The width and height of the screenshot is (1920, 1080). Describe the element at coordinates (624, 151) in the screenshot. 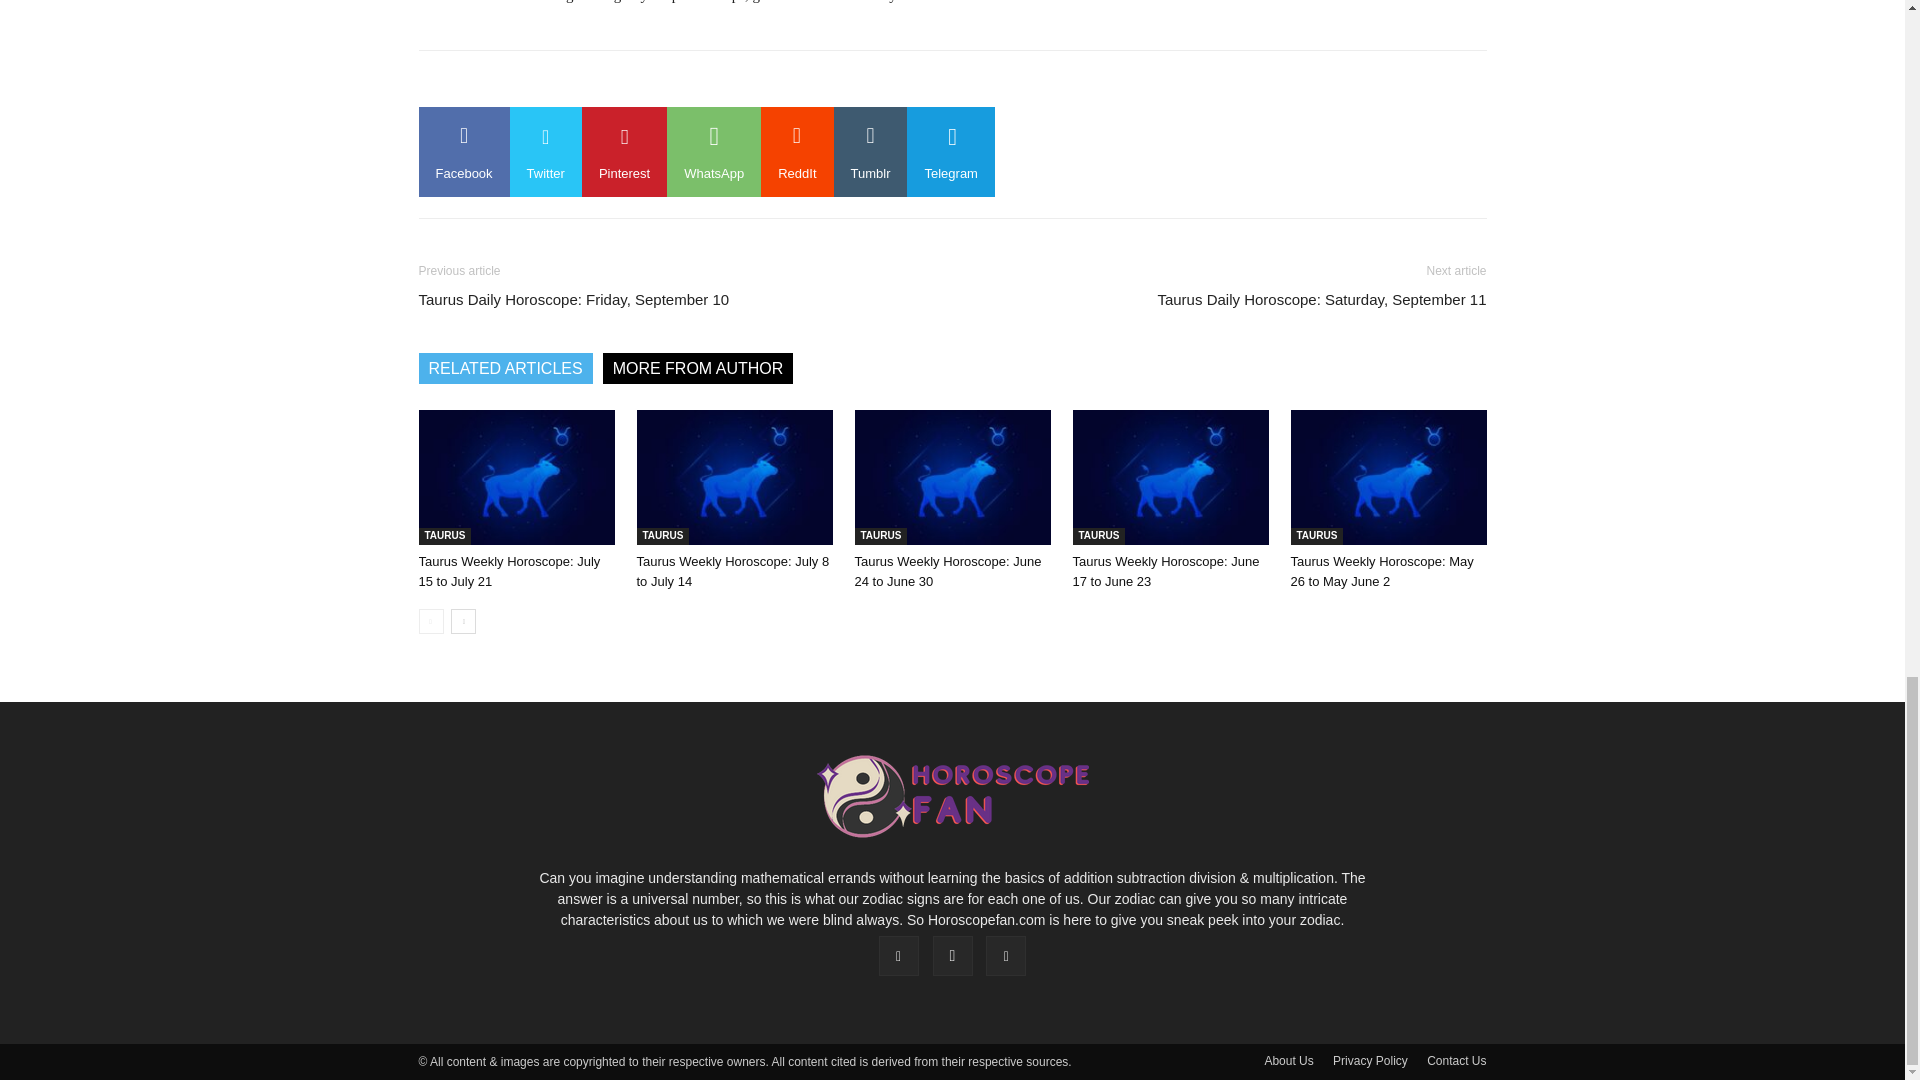

I see `Pinterest` at that location.